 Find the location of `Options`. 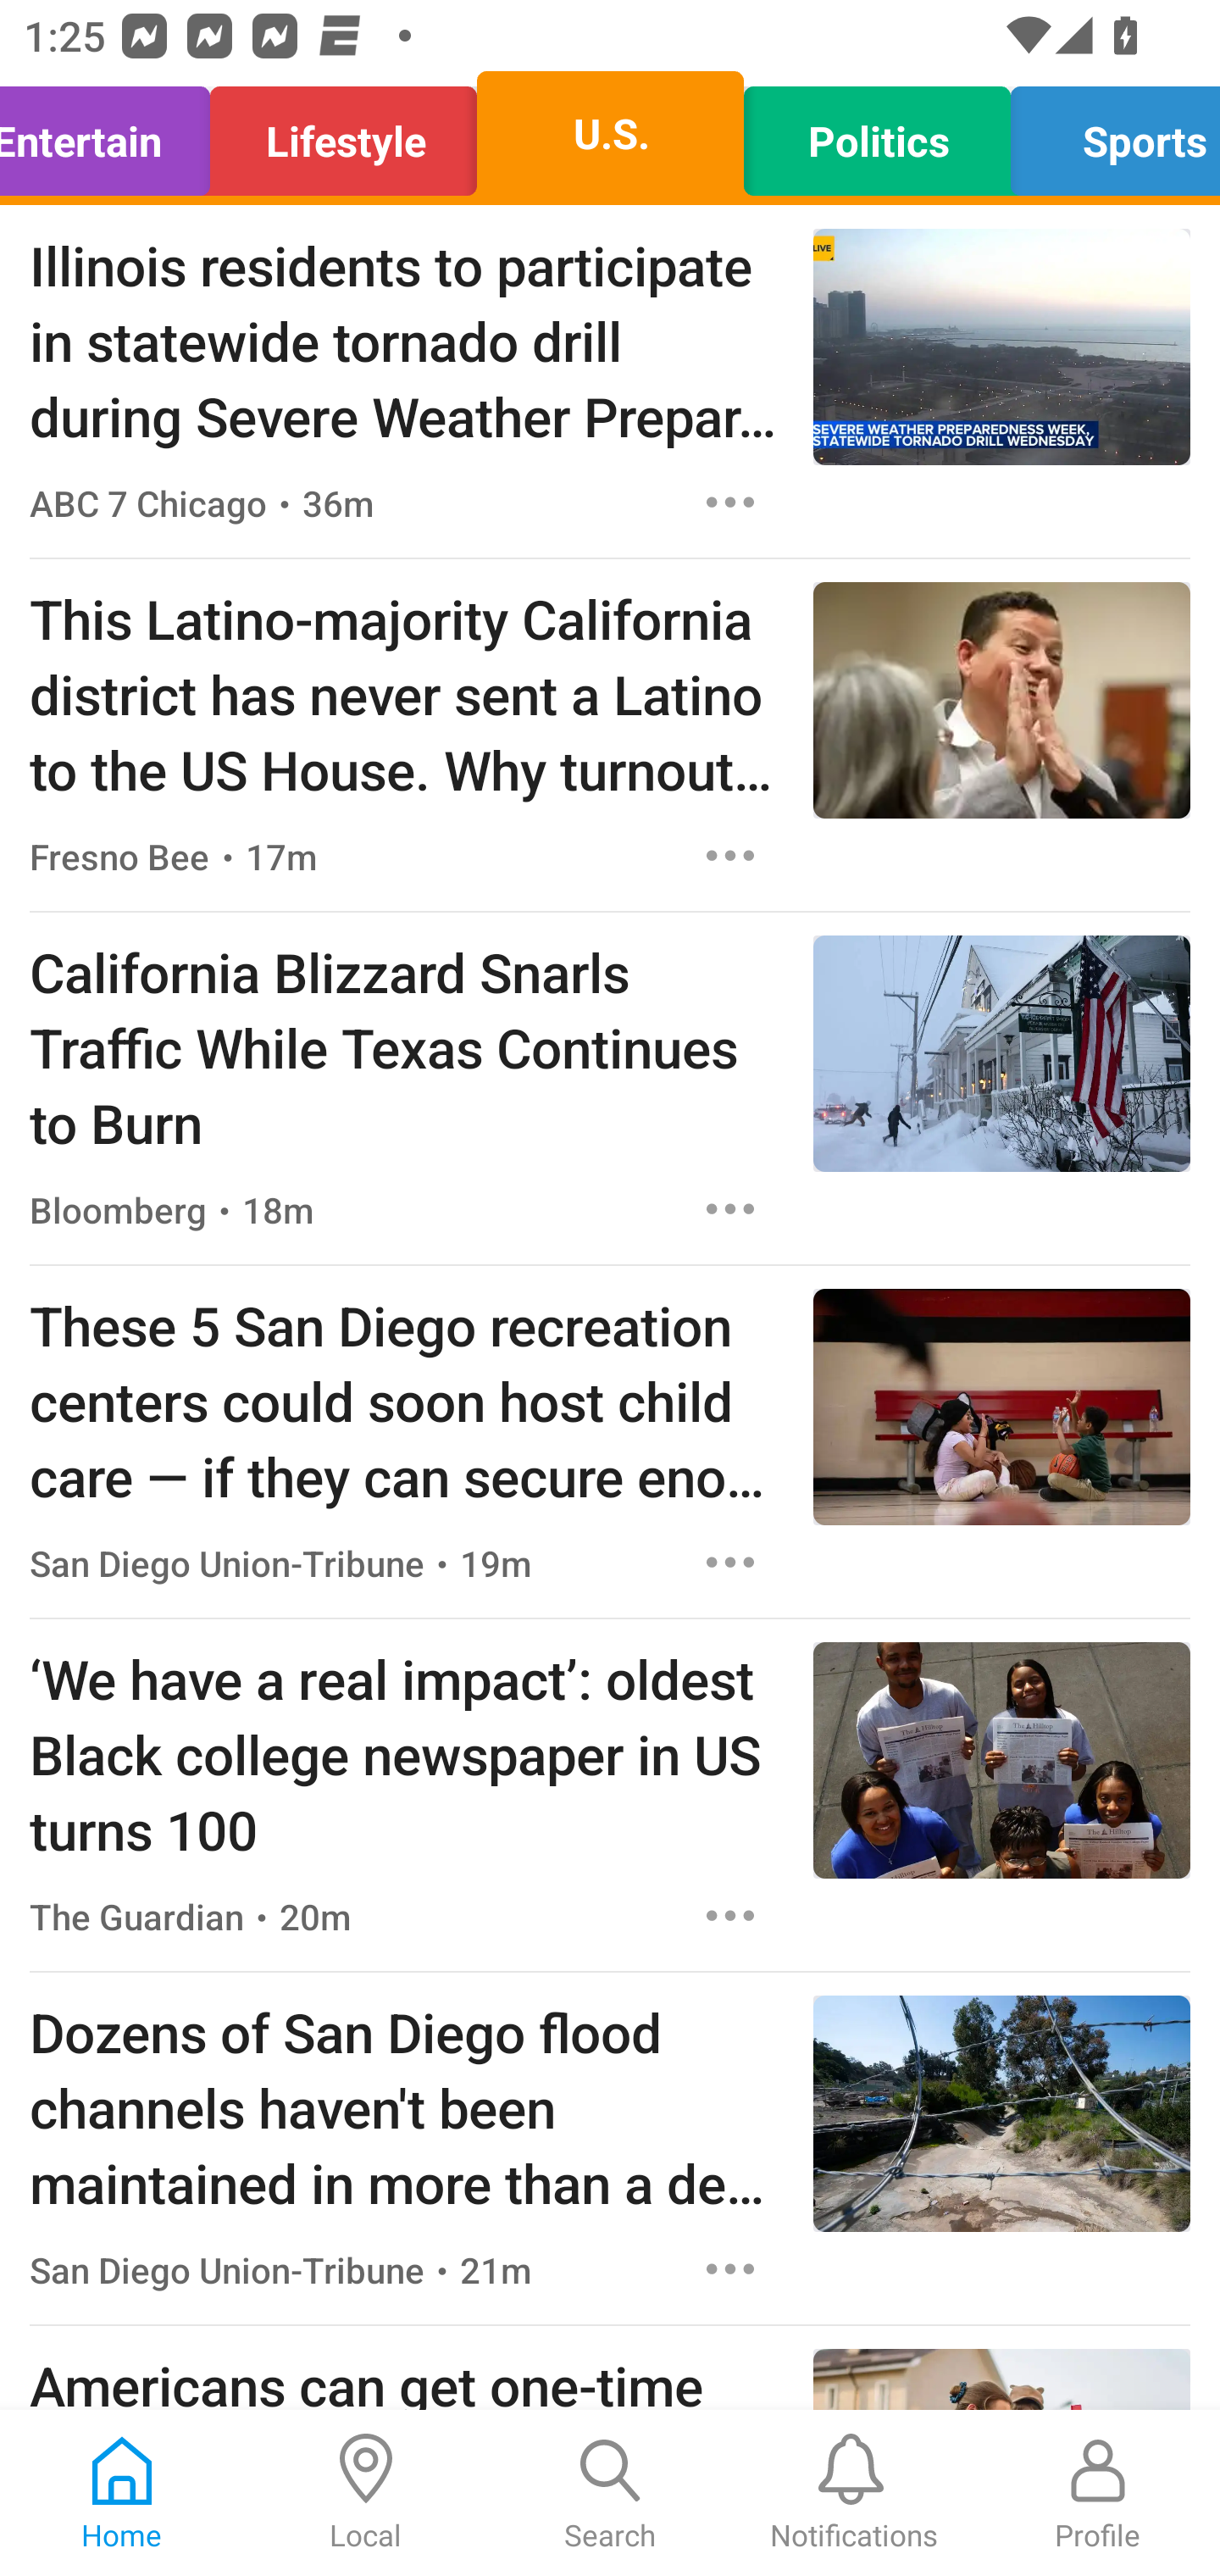

Options is located at coordinates (730, 1562).